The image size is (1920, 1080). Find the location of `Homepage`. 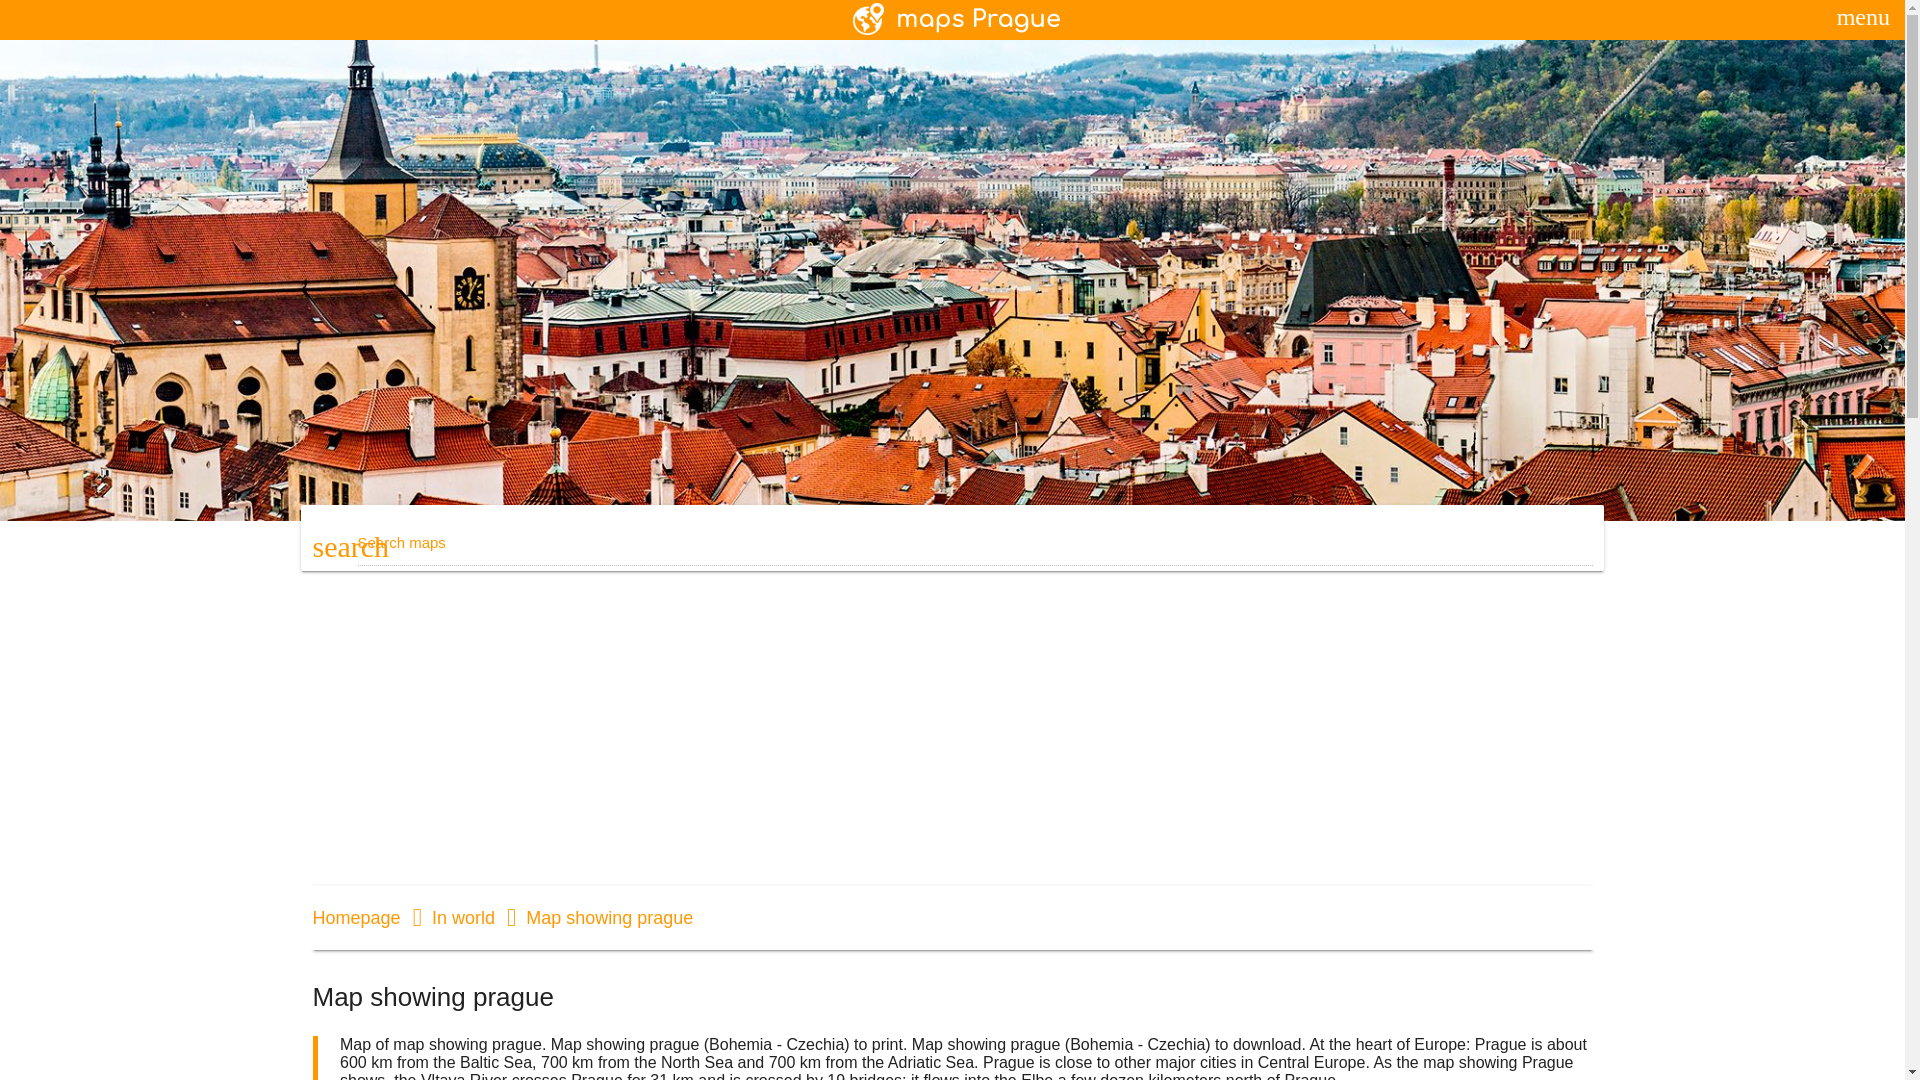

Homepage is located at coordinates (355, 918).